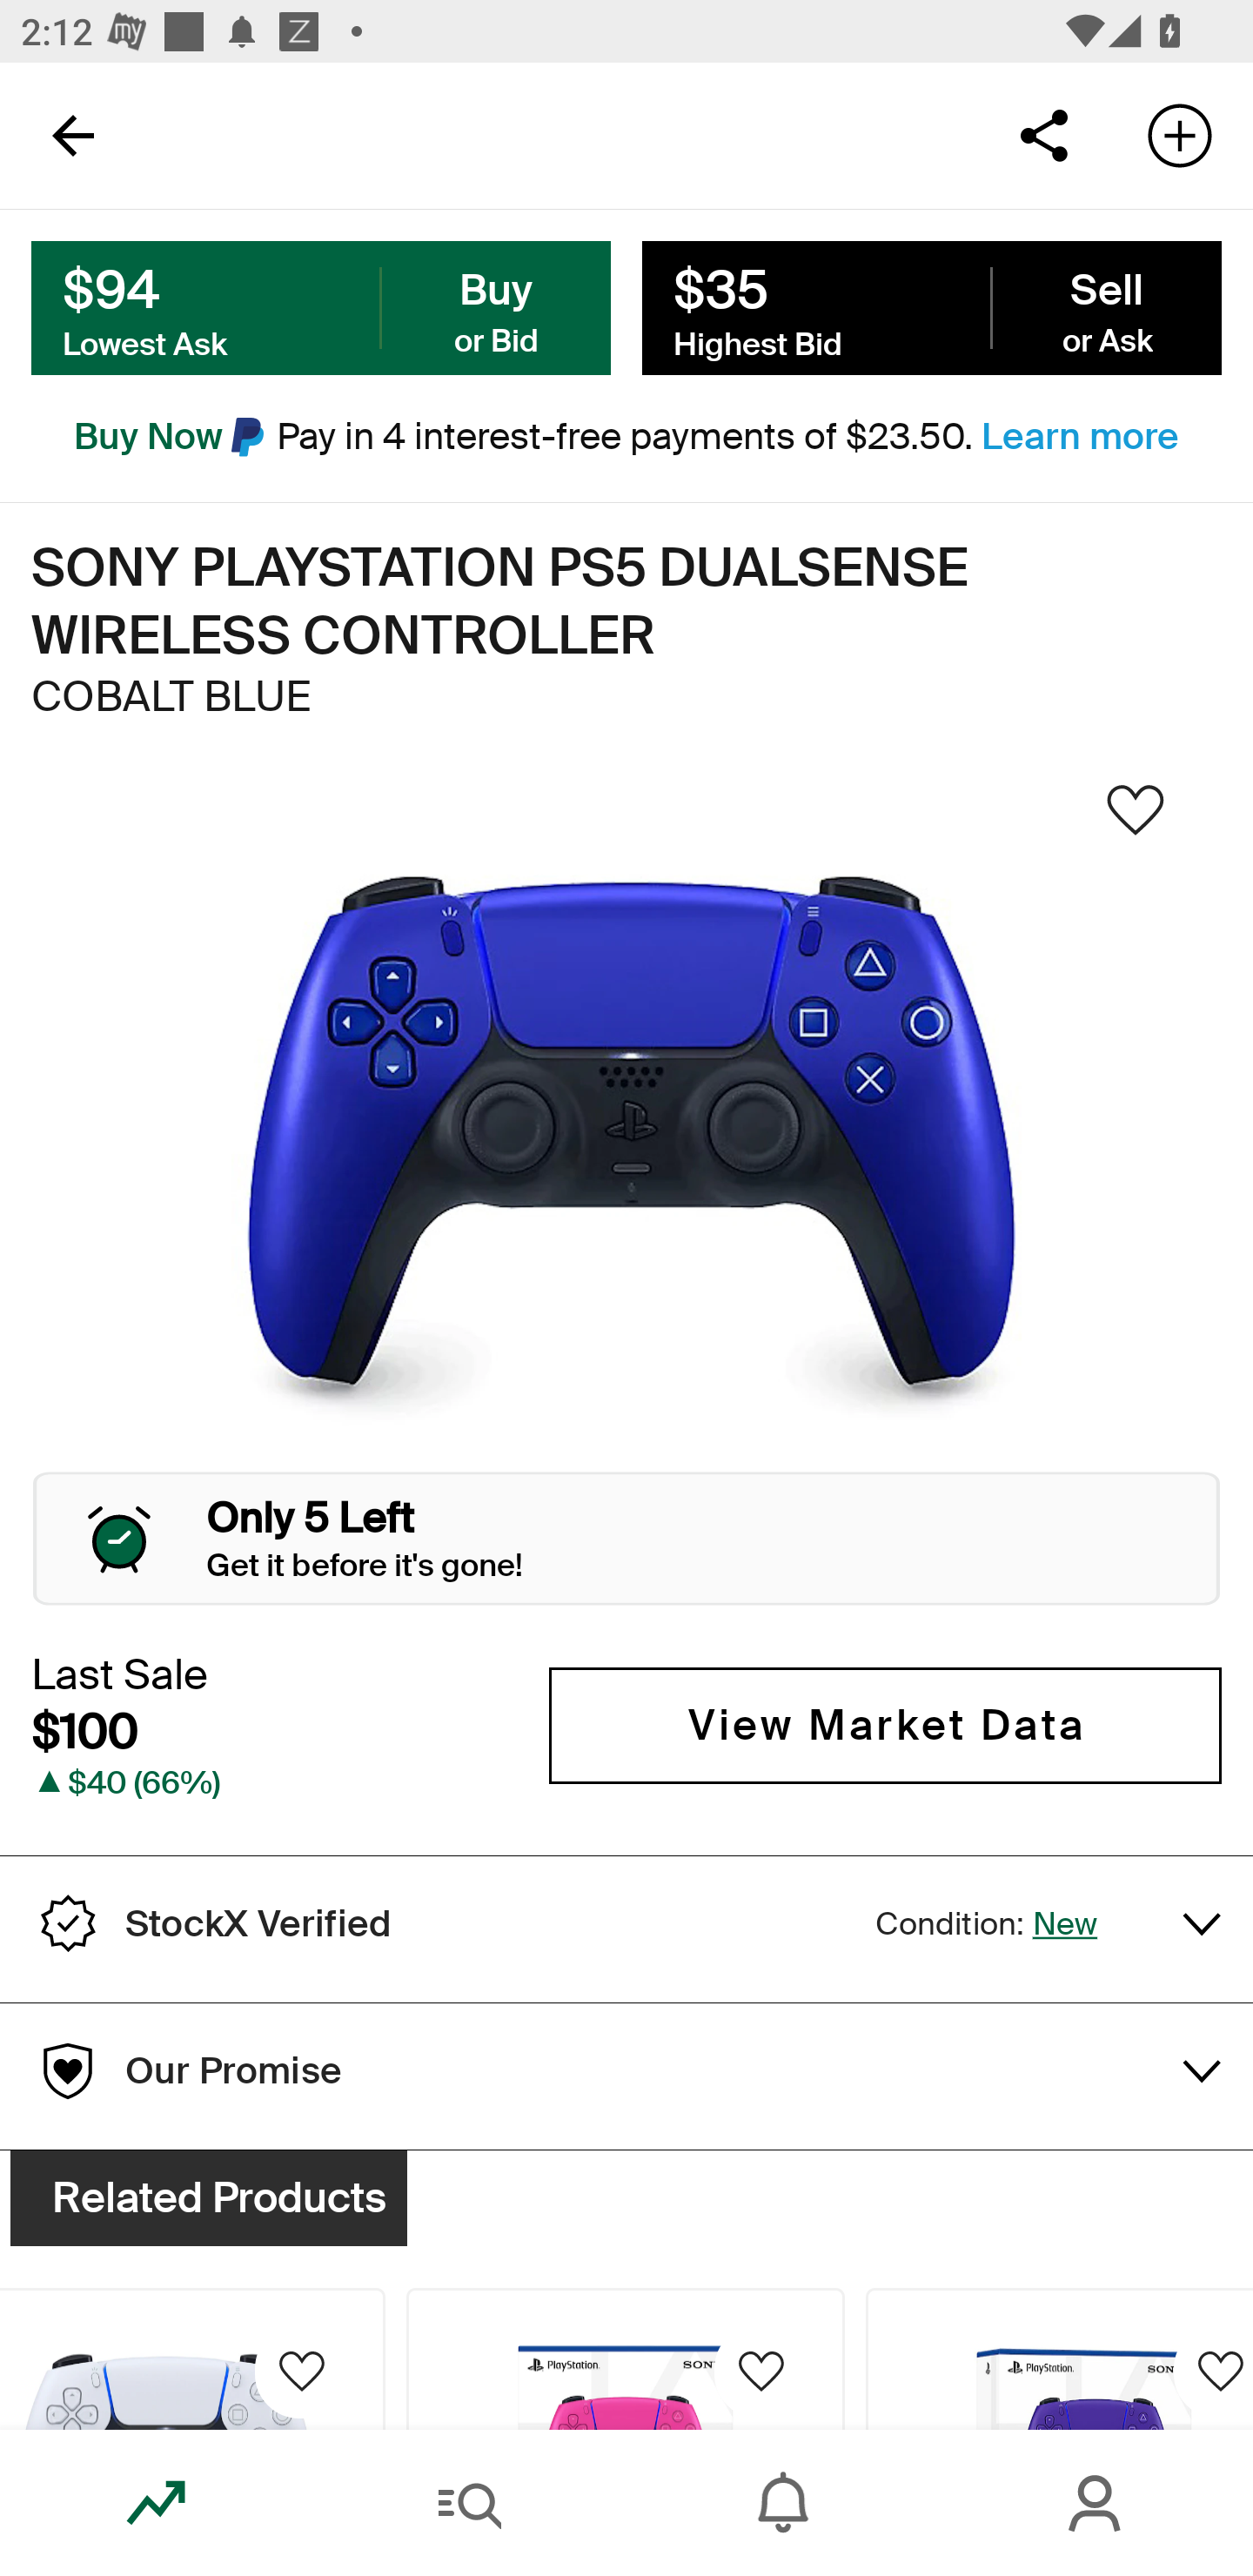 The height and width of the screenshot is (2576, 1253). What do you see at coordinates (1043, 134) in the screenshot?
I see `Share` at bounding box center [1043, 134].